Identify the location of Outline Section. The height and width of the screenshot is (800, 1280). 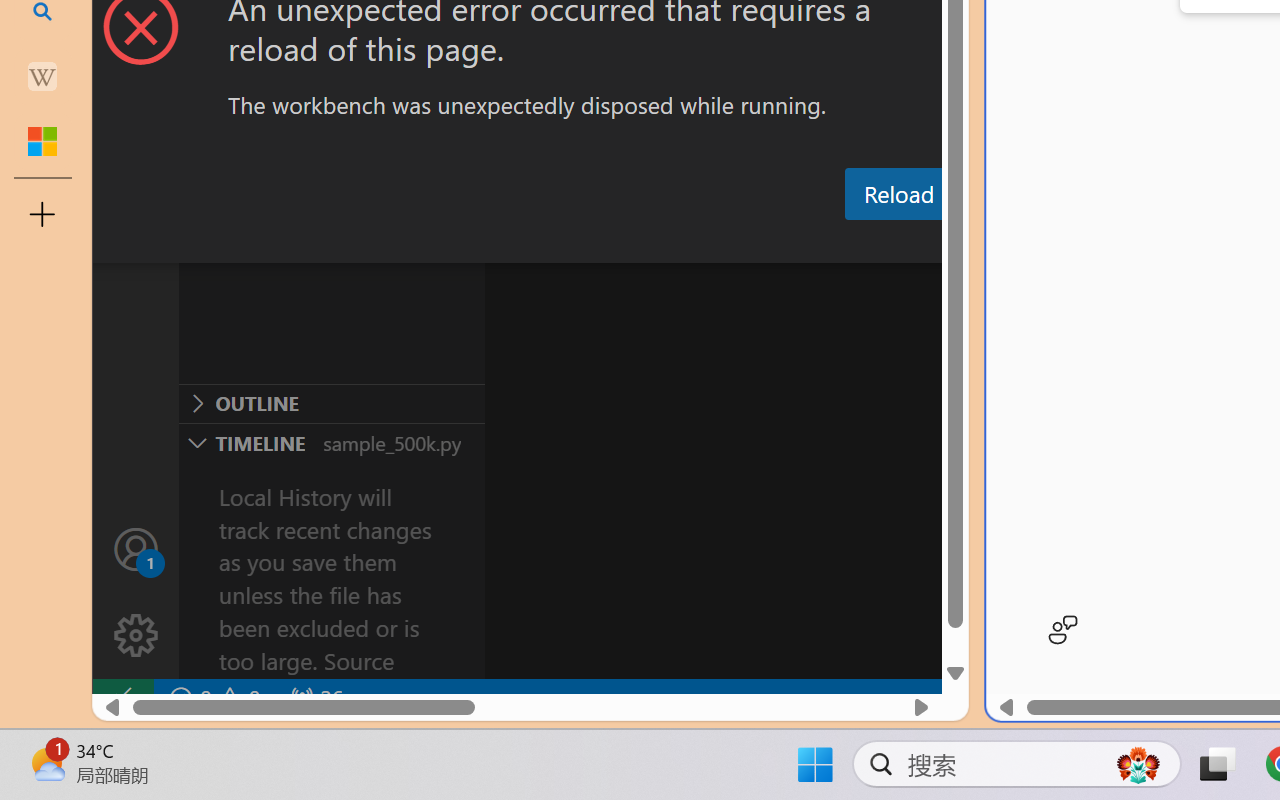
(331, 403).